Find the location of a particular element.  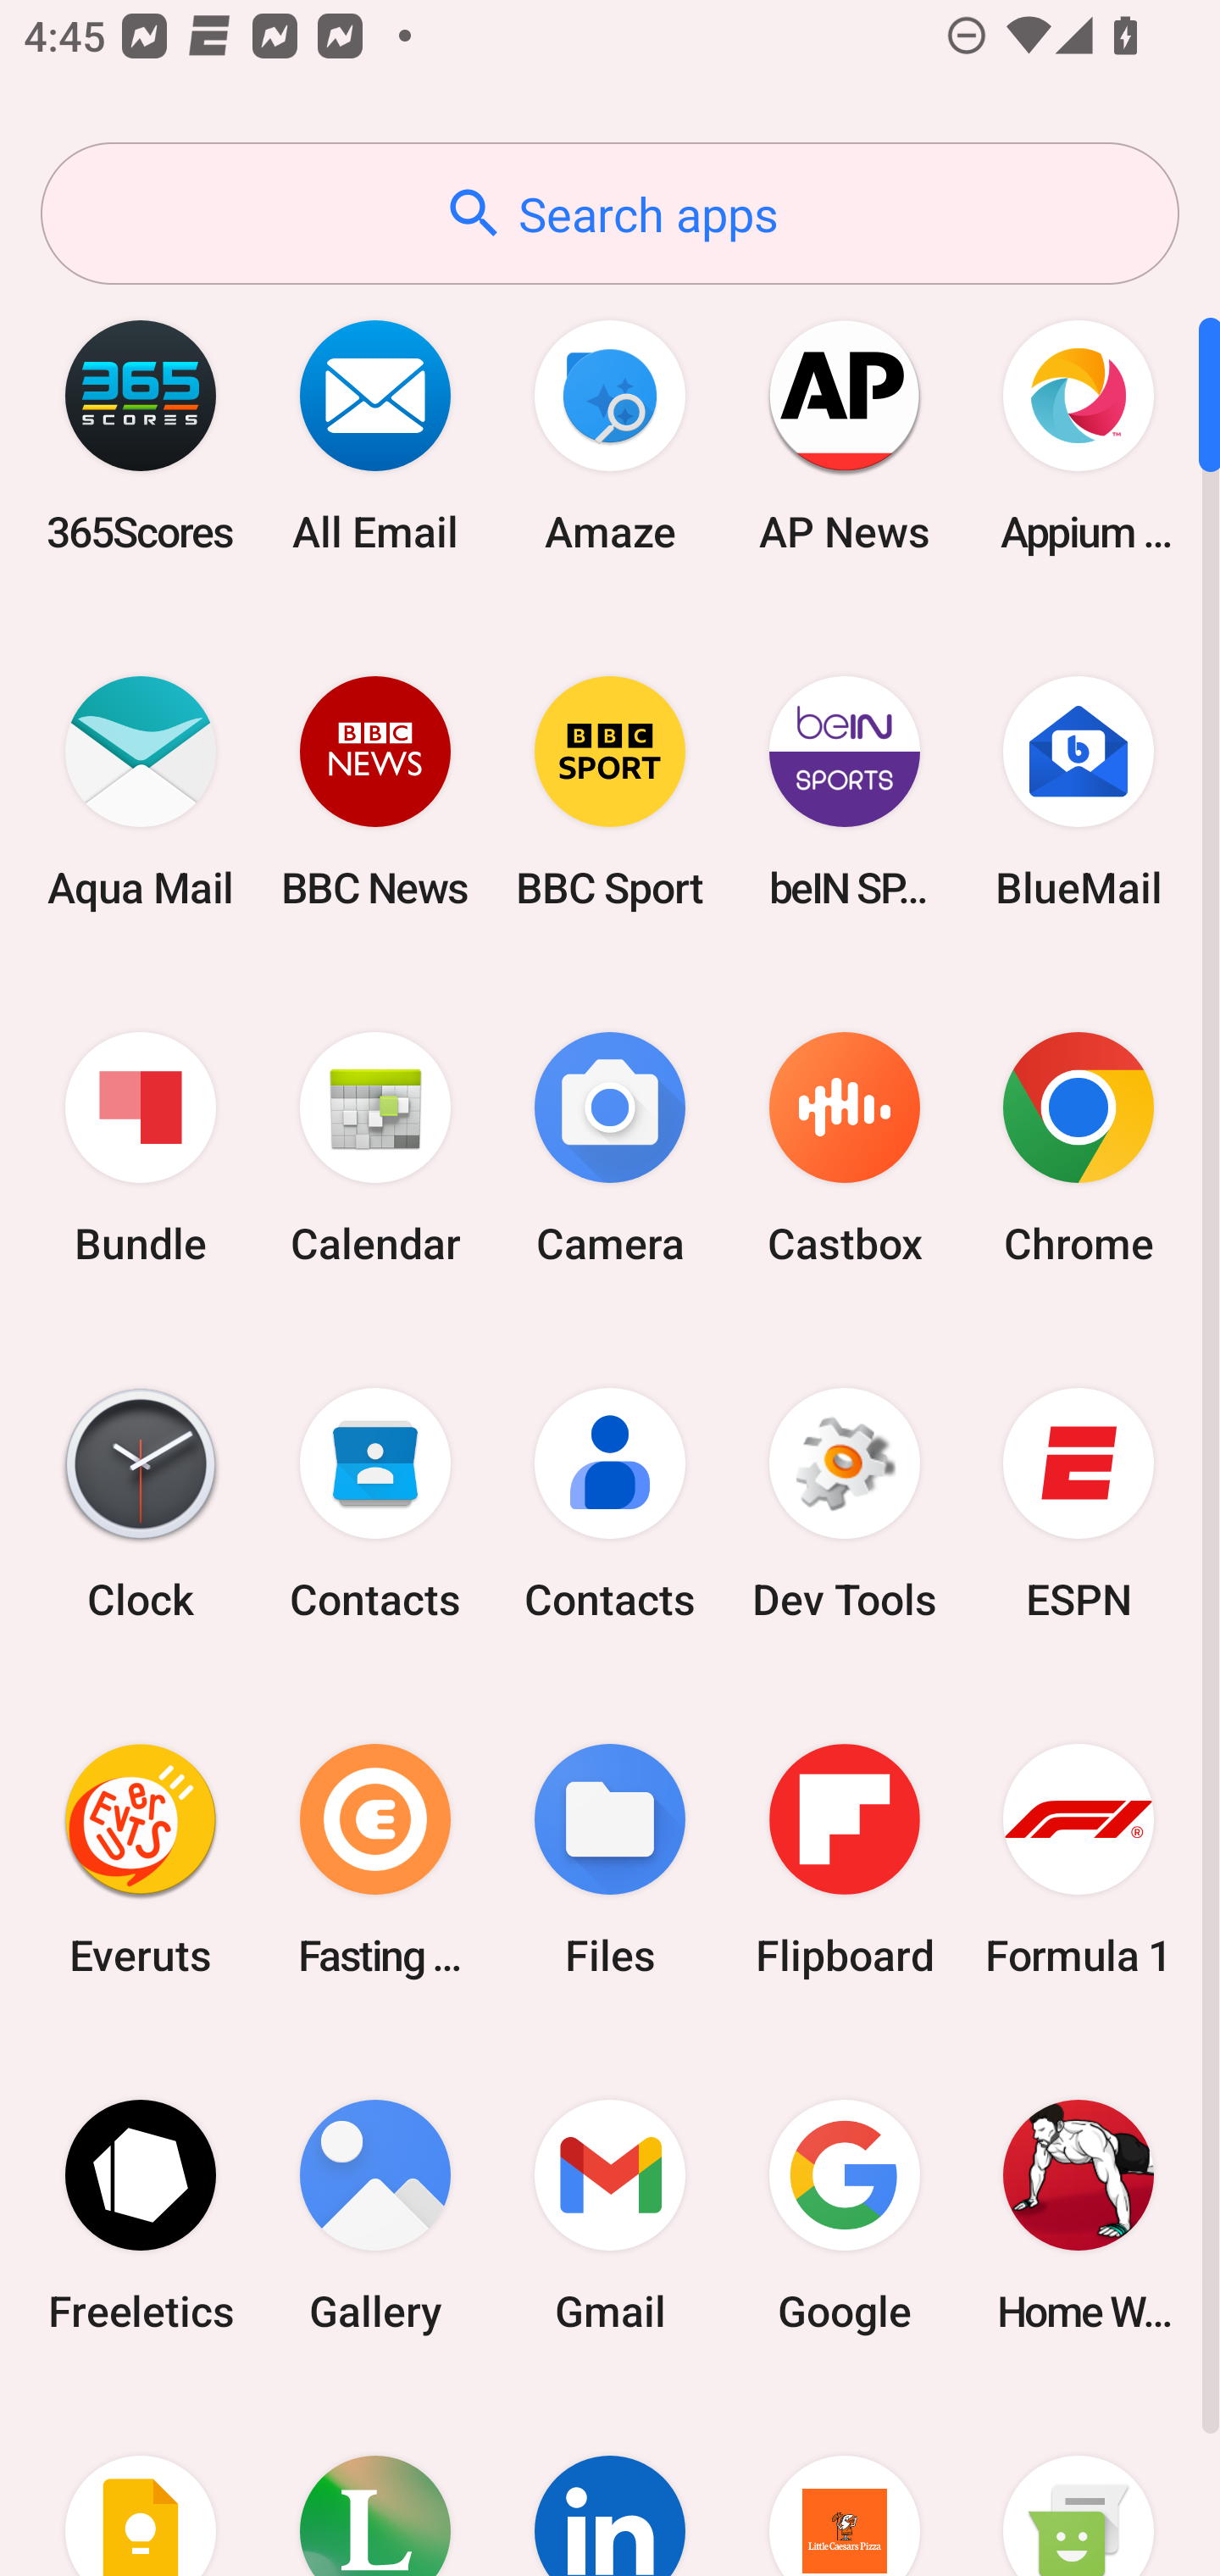

Bundle is located at coordinates (141, 1149).